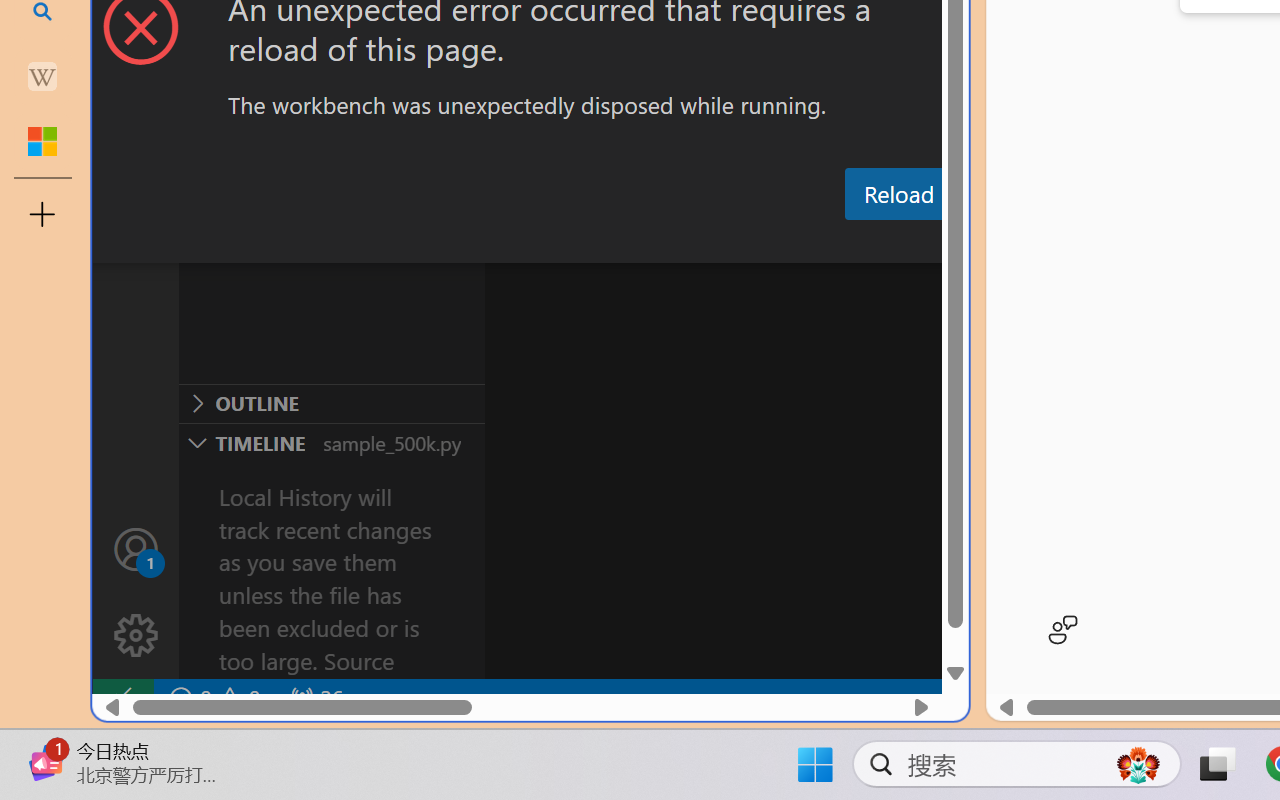 This screenshot has height=800, width=1280. Describe the element at coordinates (136, 548) in the screenshot. I see `Accounts - Sign in requested` at that location.